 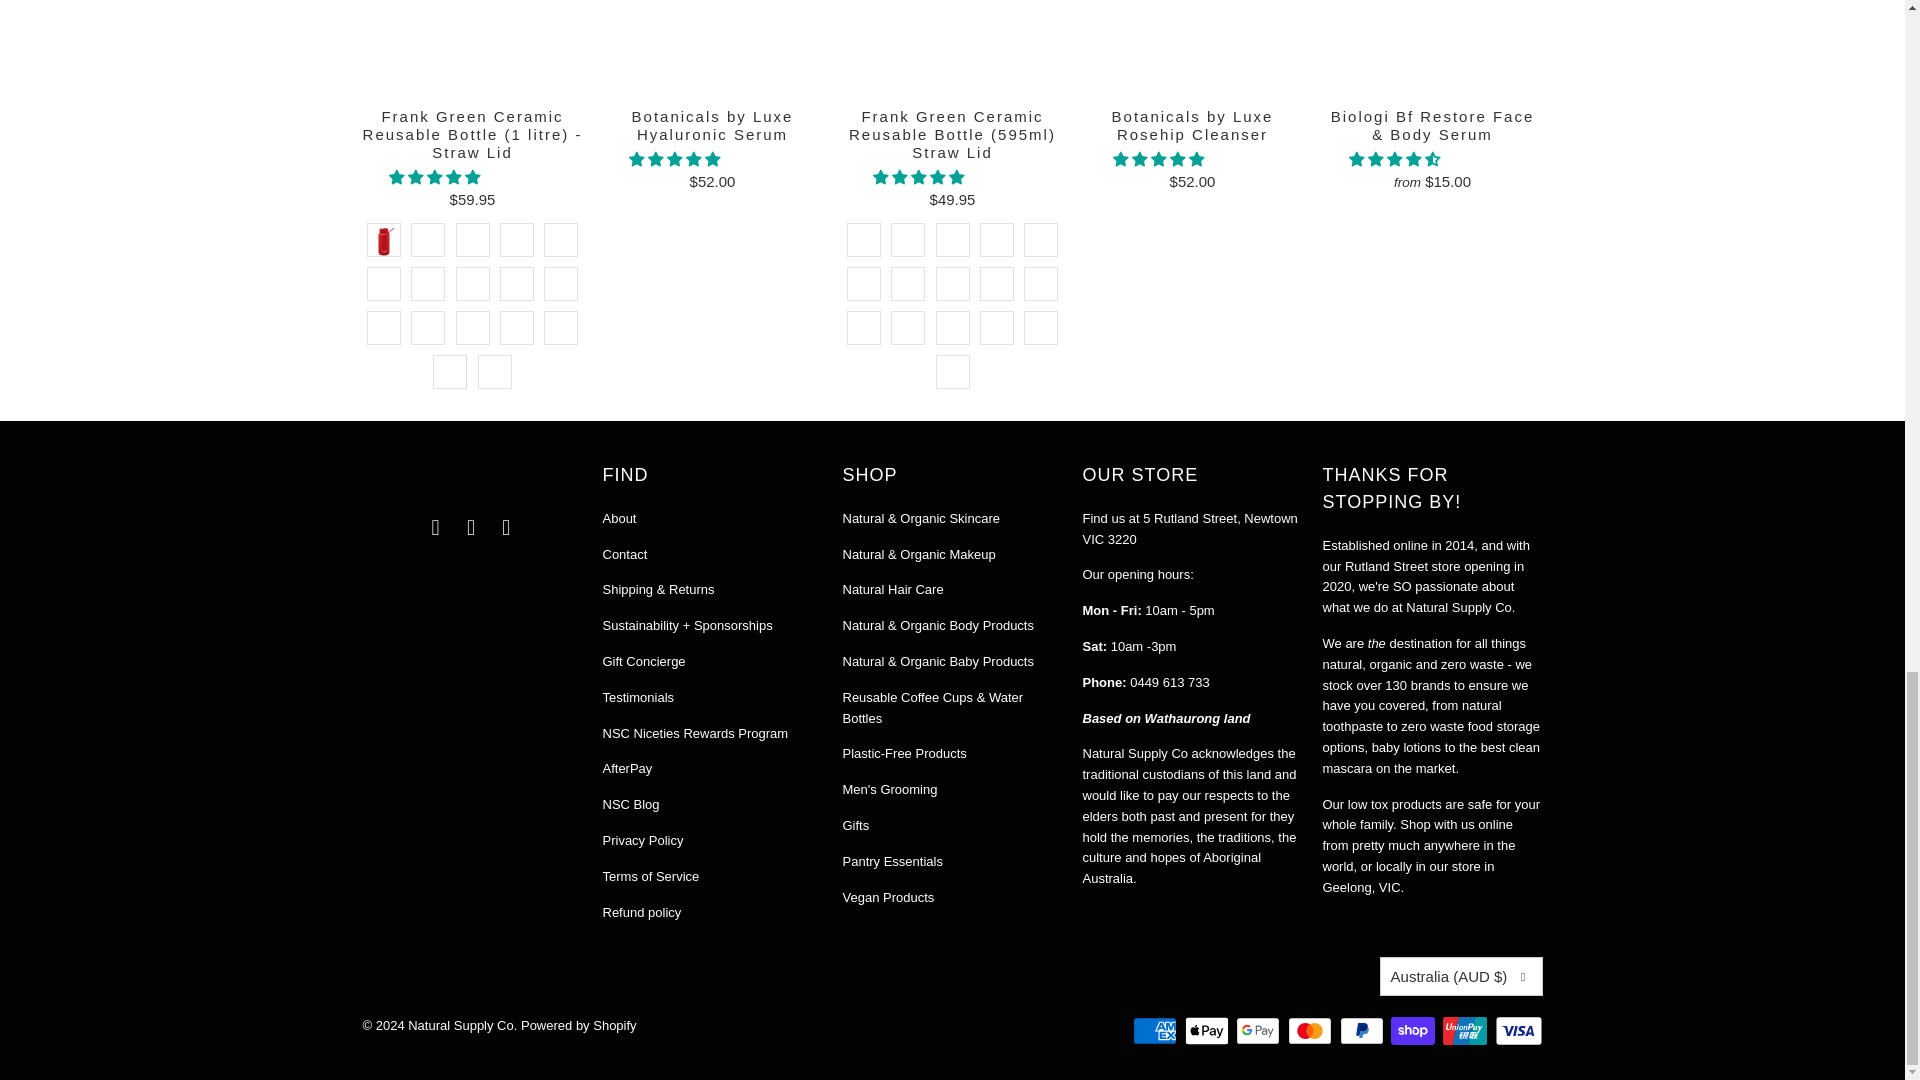 What do you see at coordinates (1364, 1031) in the screenshot?
I see `PayPal` at bounding box center [1364, 1031].